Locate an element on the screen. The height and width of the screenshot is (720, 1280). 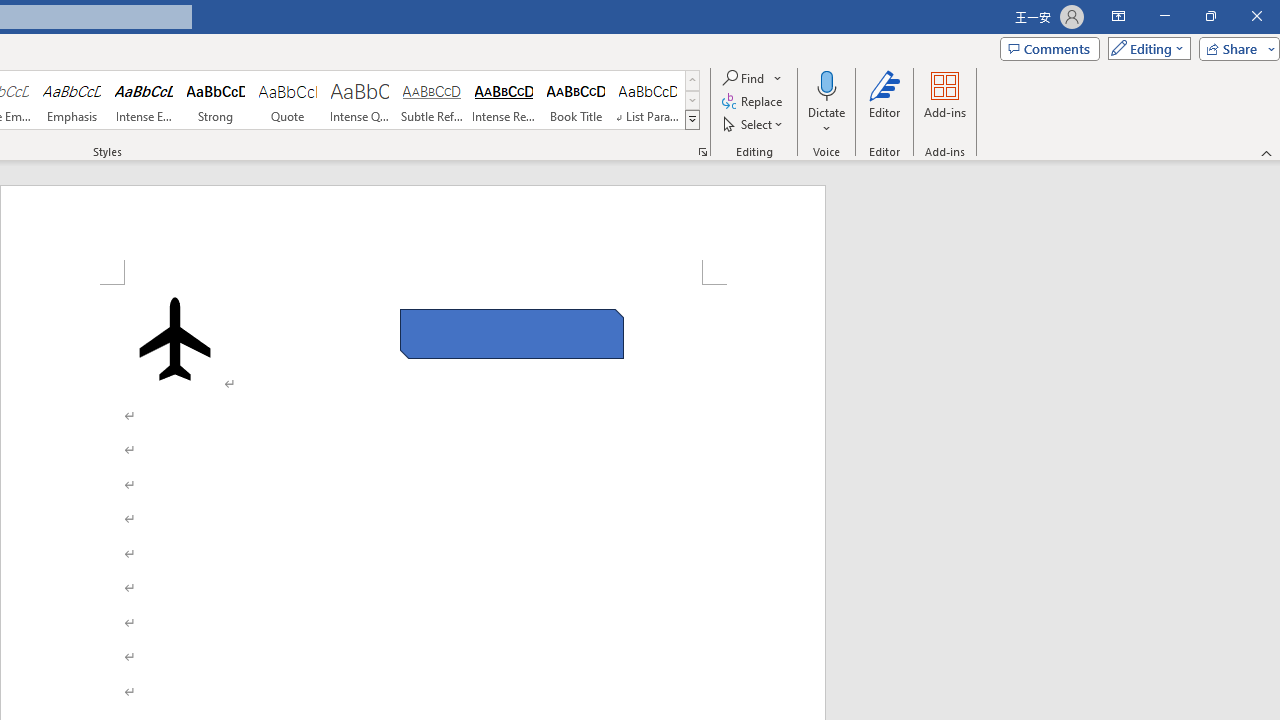
Styles is located at coordinates (692, 120).